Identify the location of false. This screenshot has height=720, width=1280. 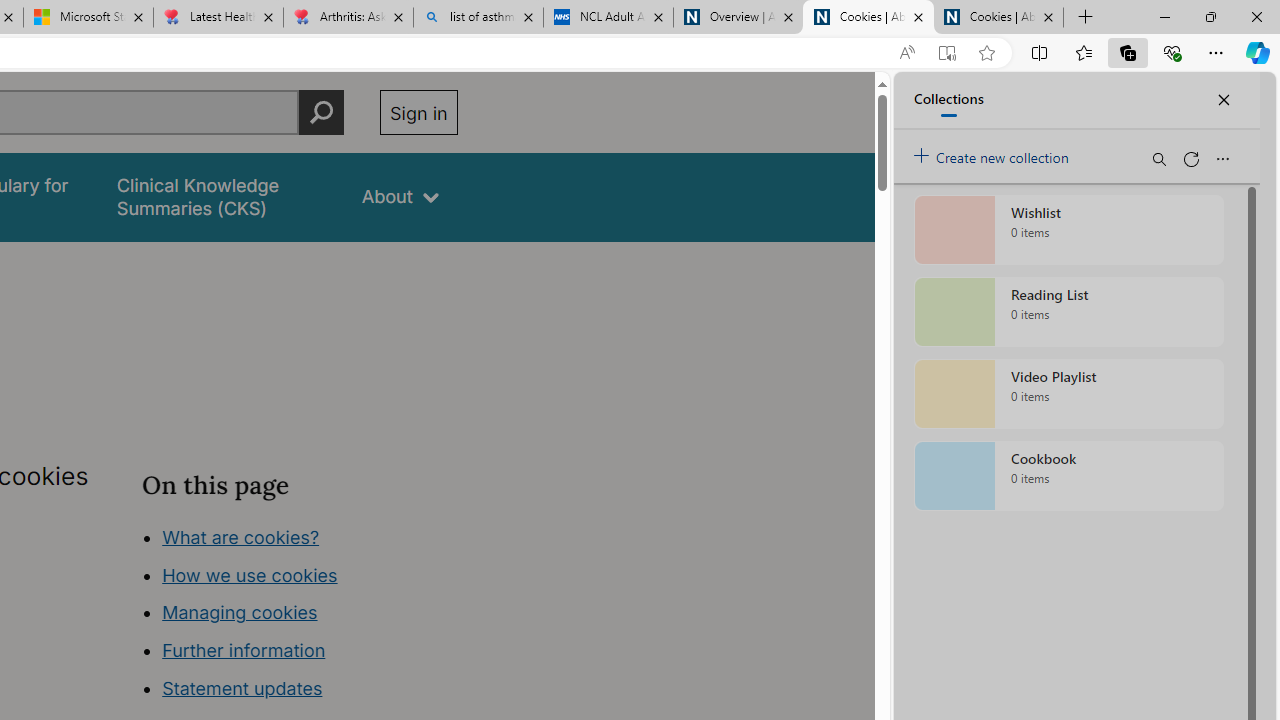
(221, 196).